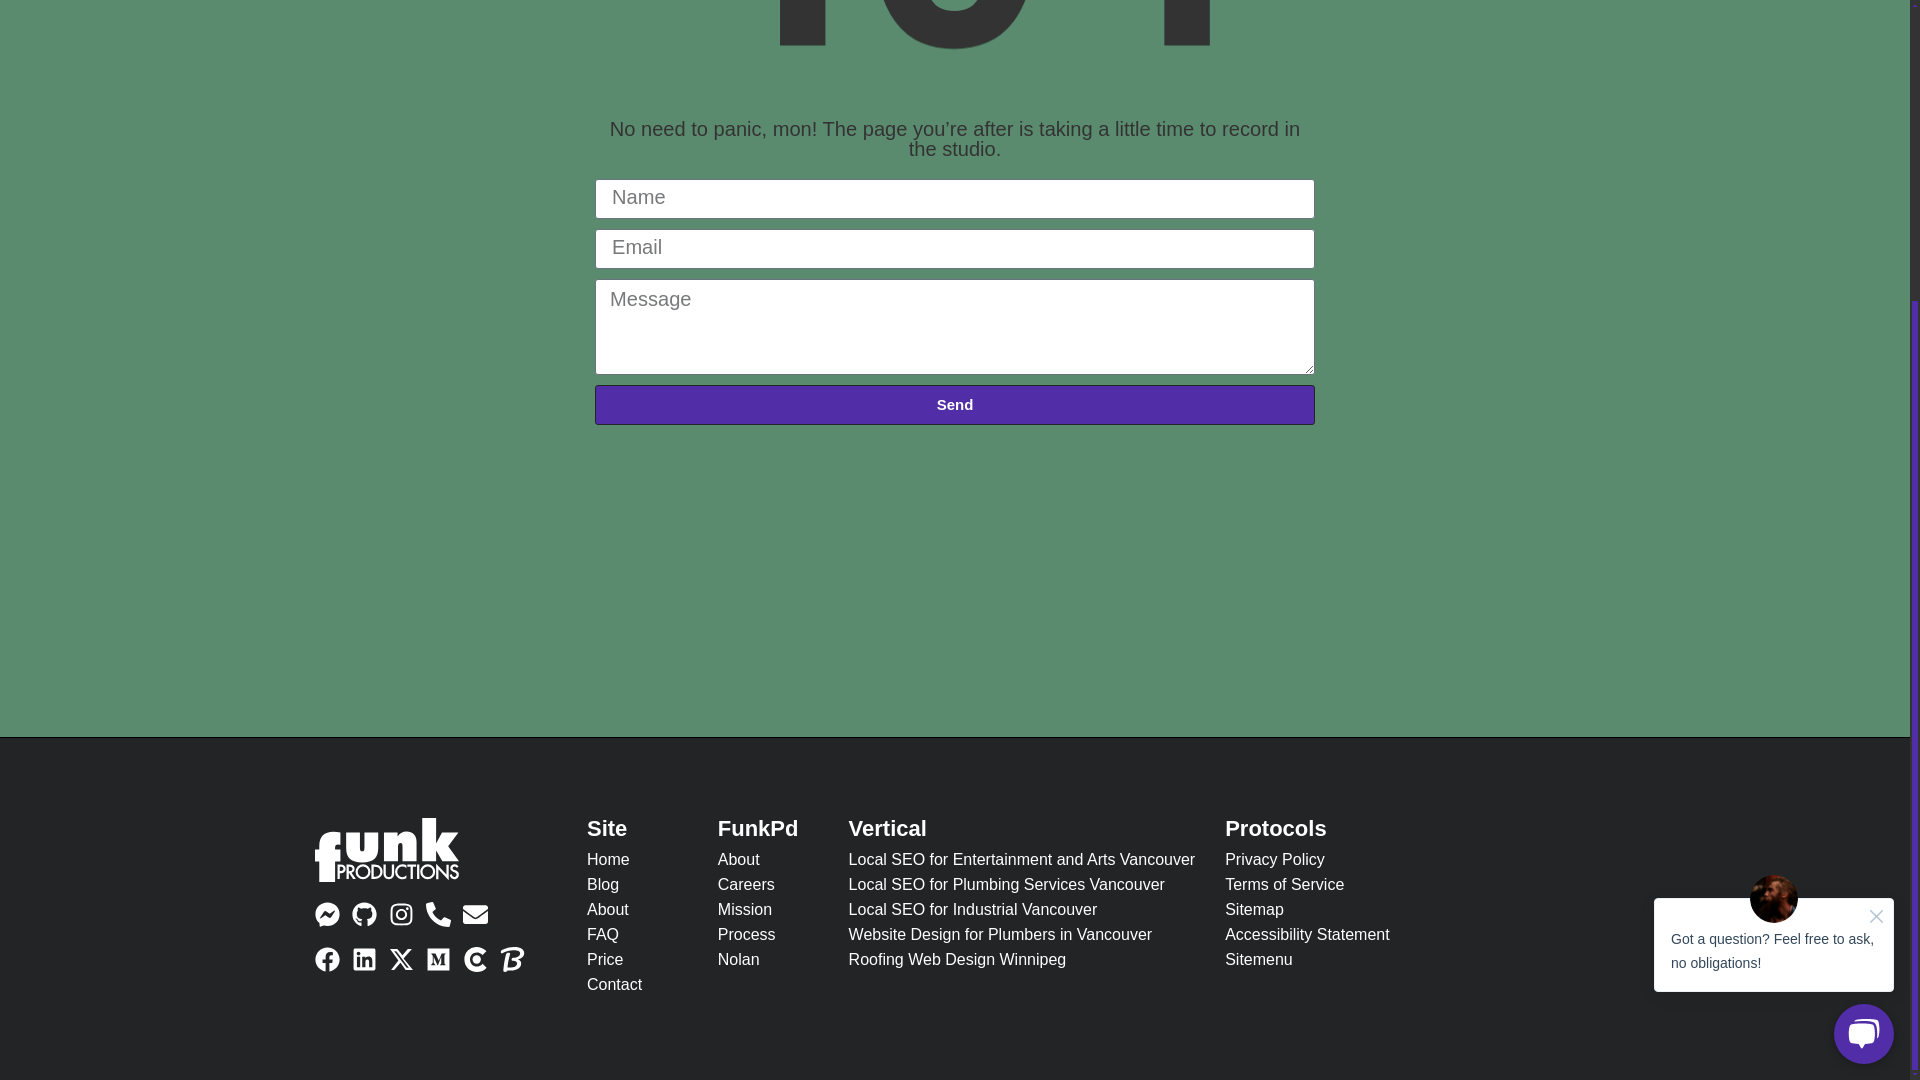 This screenshot has height=1080, width=1920. I want to click on About, so click(637, 910).